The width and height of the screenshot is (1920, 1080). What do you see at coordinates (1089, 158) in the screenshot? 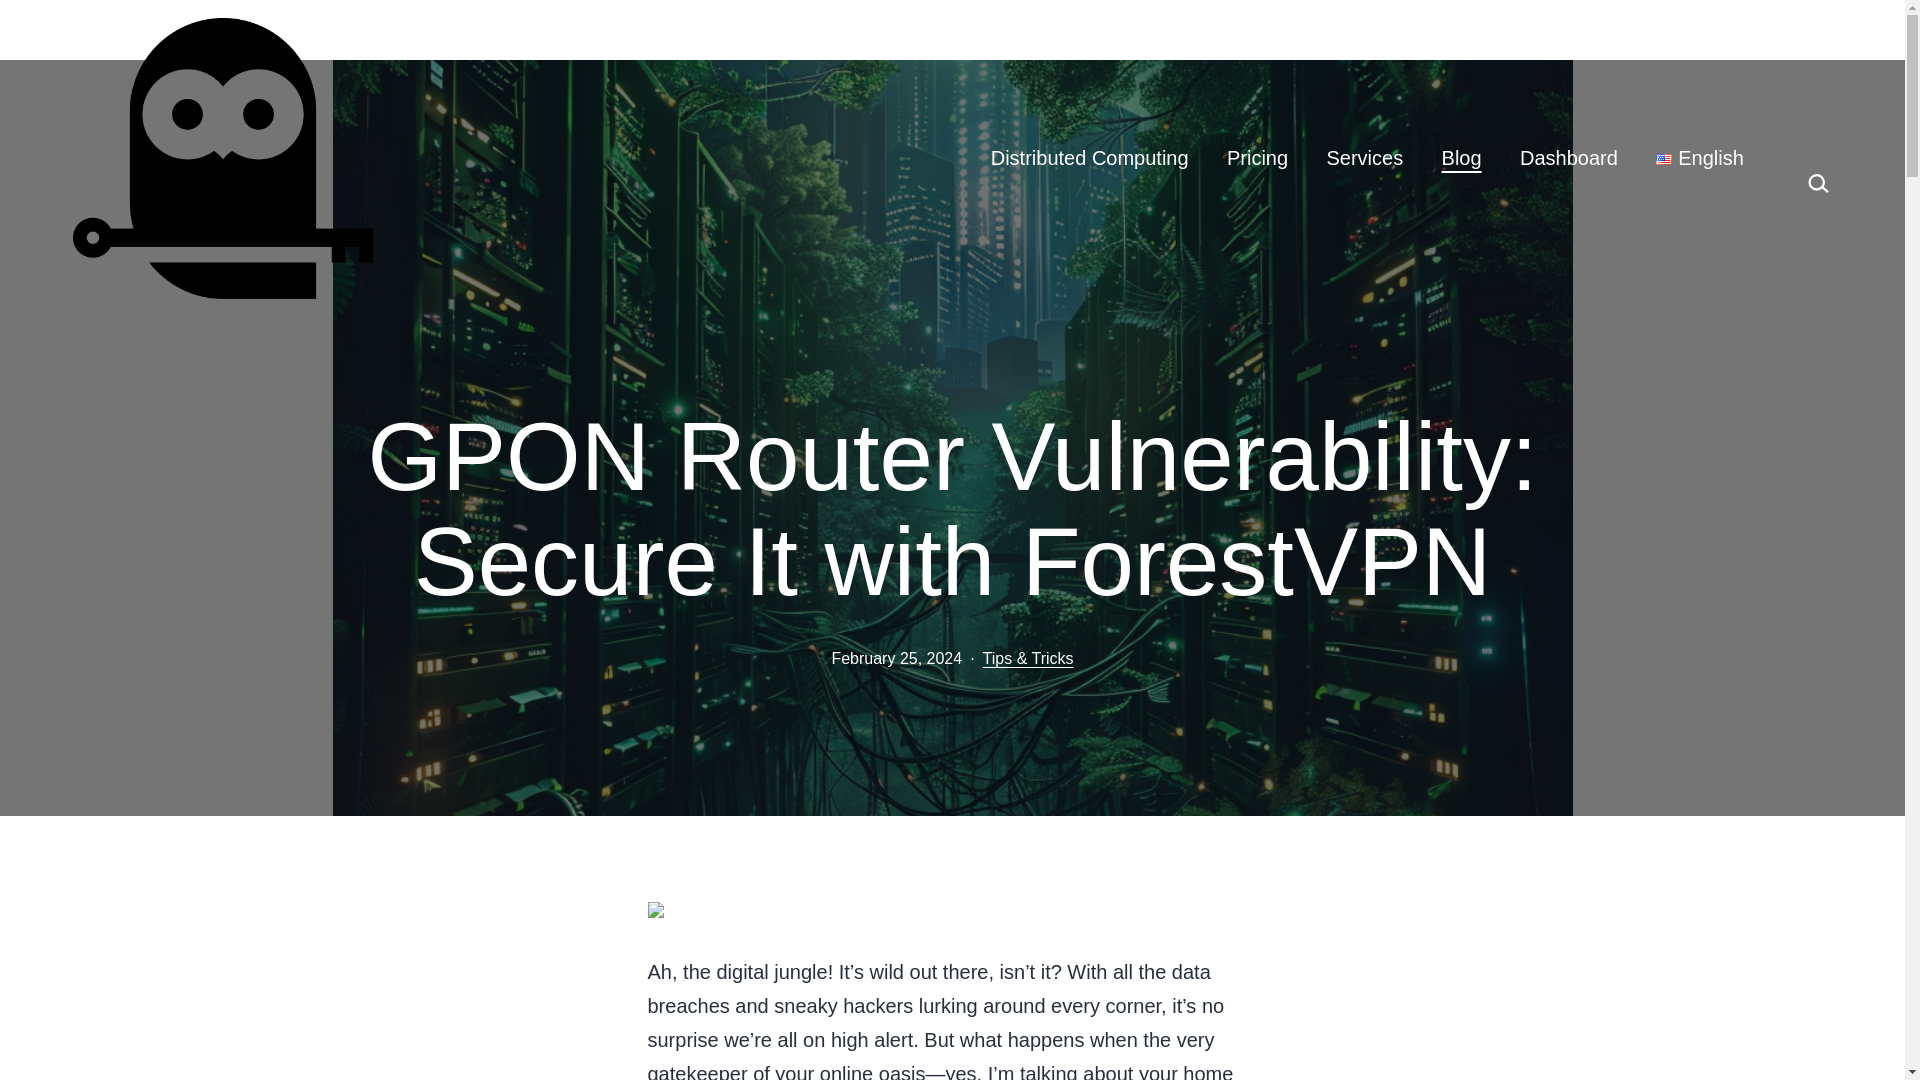
I see `Distributed Computing` at bounding box center [1089, 158].